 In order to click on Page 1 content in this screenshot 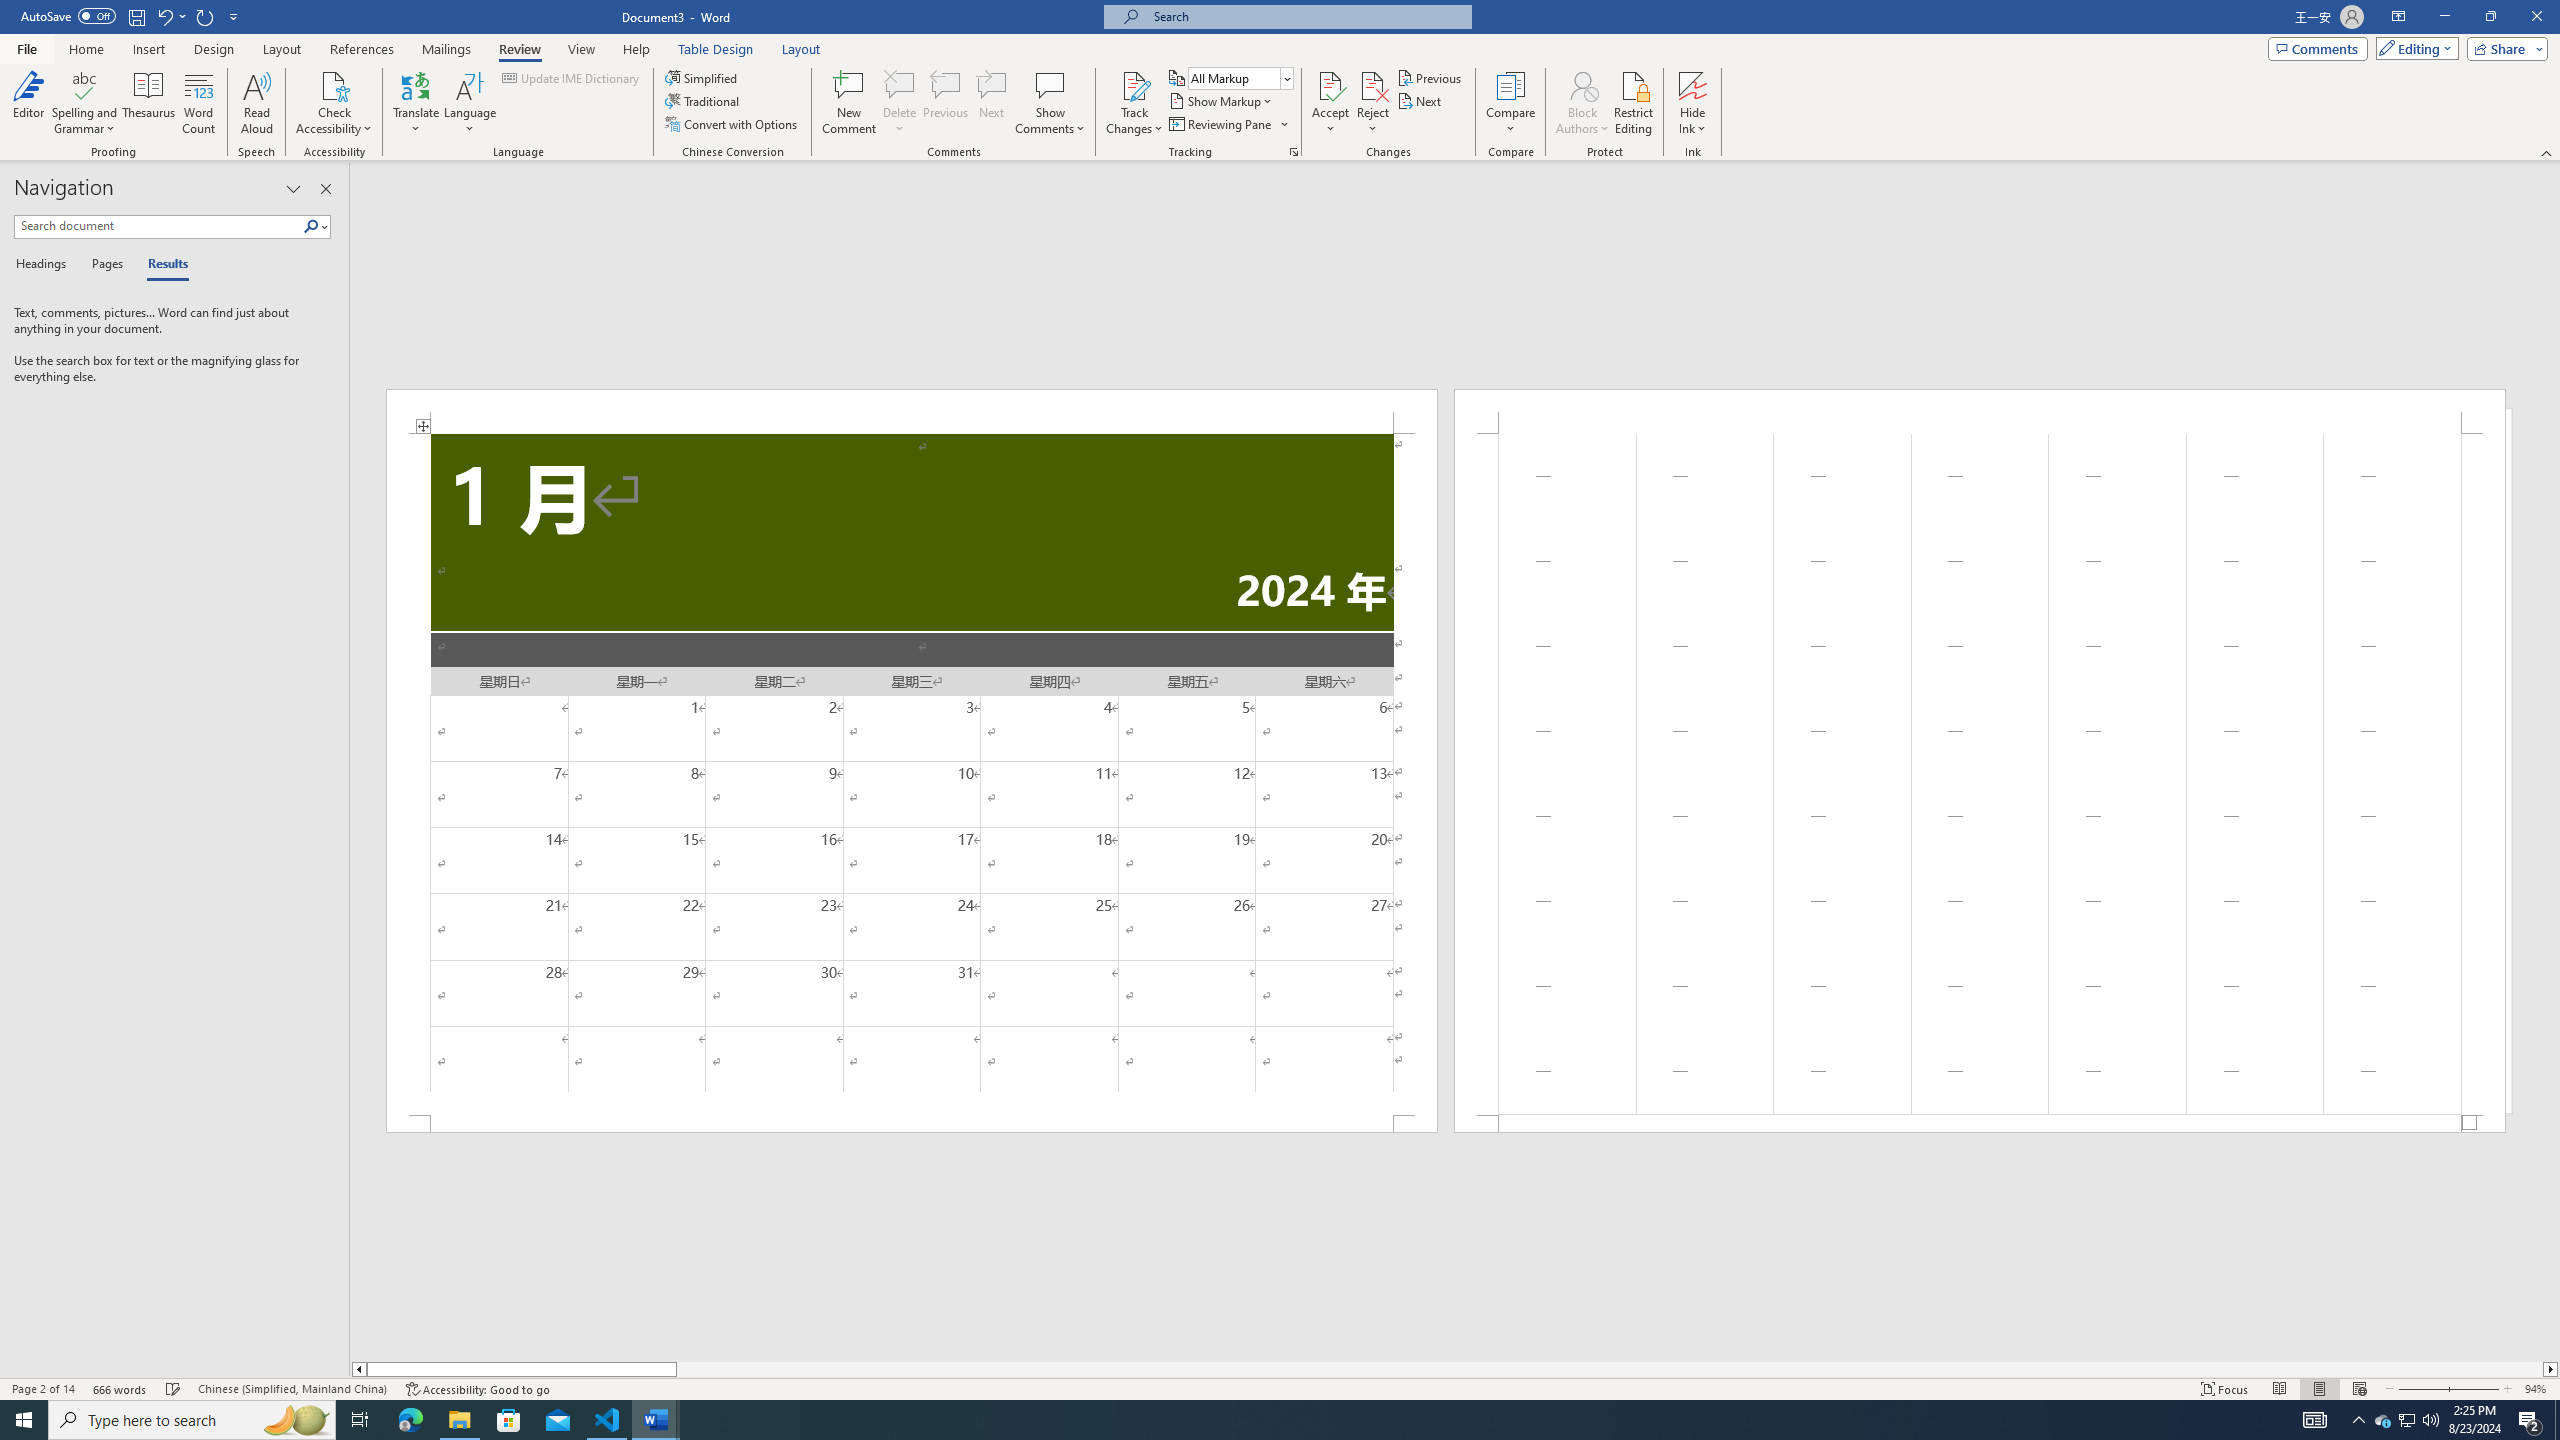, I will do `click(912, 774)`.